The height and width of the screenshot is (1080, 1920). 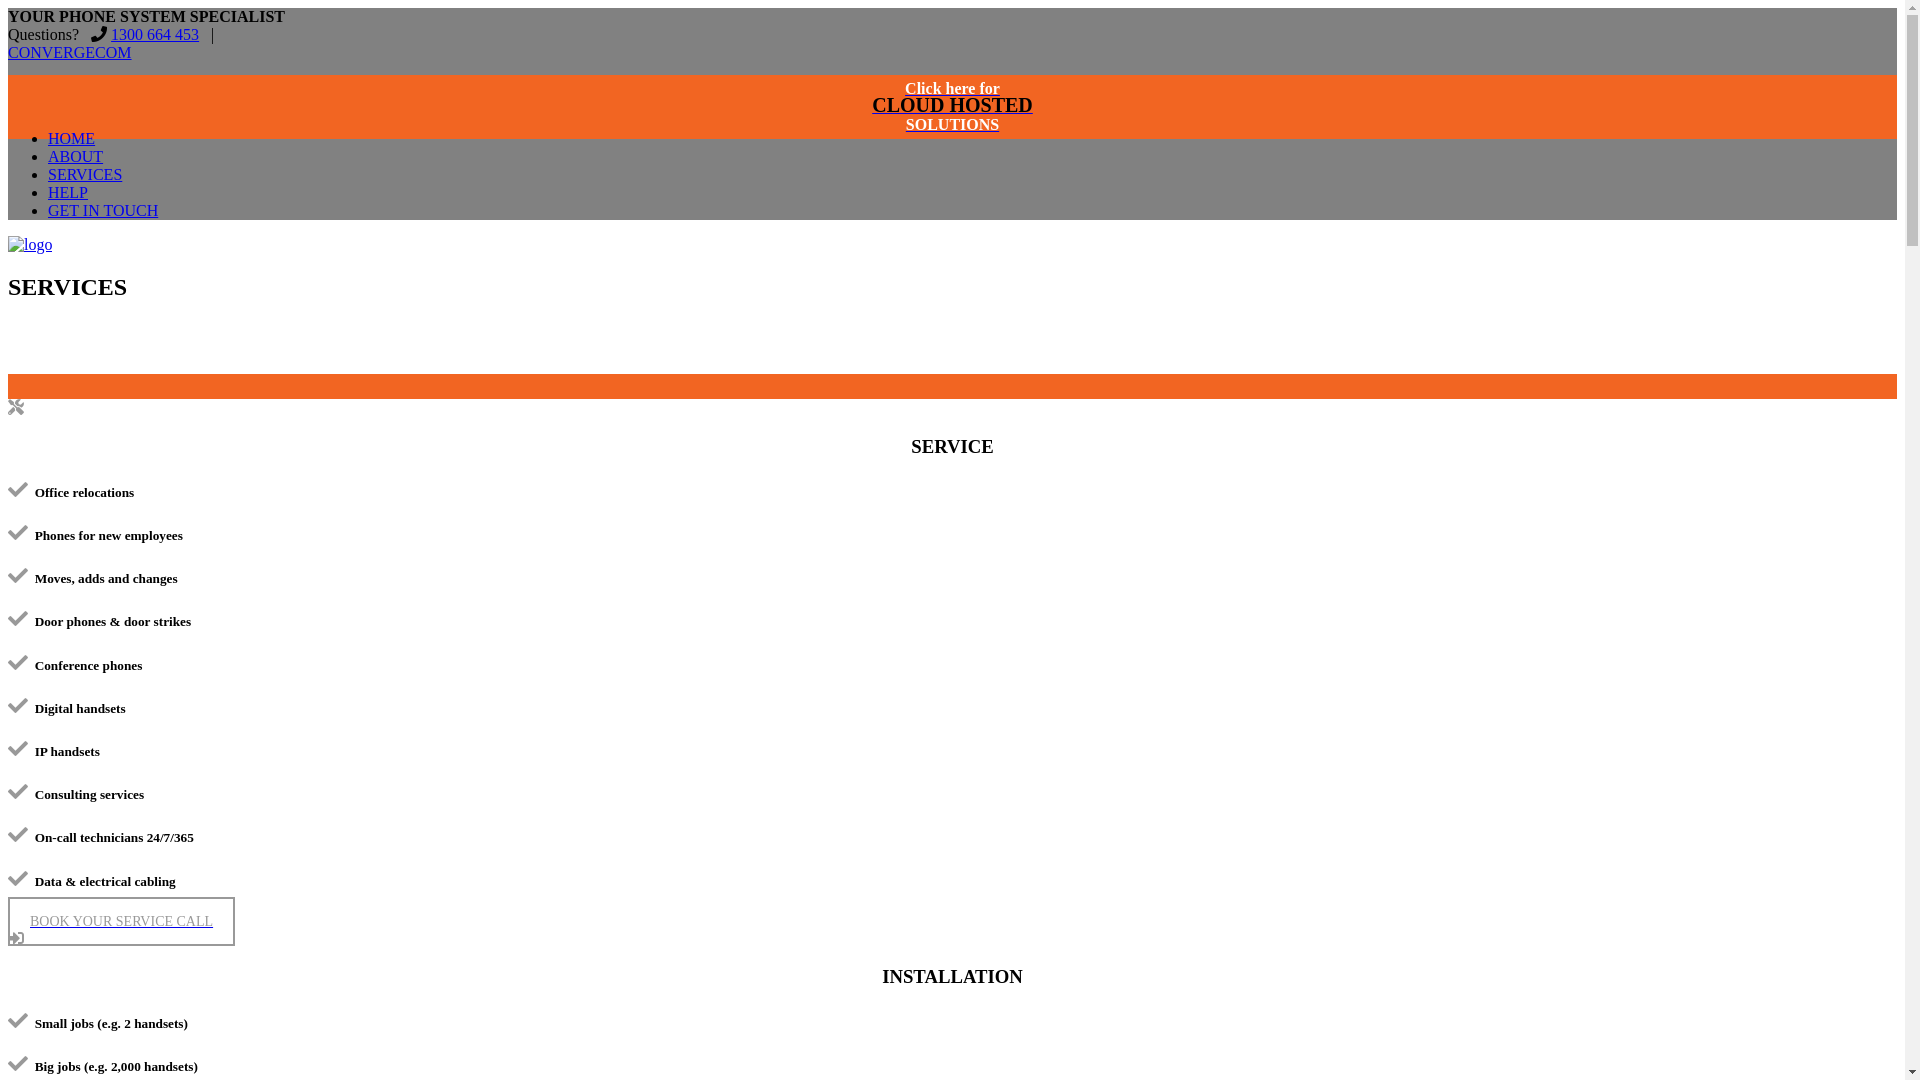 What do you see at coordinates (122, 920) in the screenshot?
I see `BOOK YOUR SERVICE CALL` at bounding box center [122, 920].